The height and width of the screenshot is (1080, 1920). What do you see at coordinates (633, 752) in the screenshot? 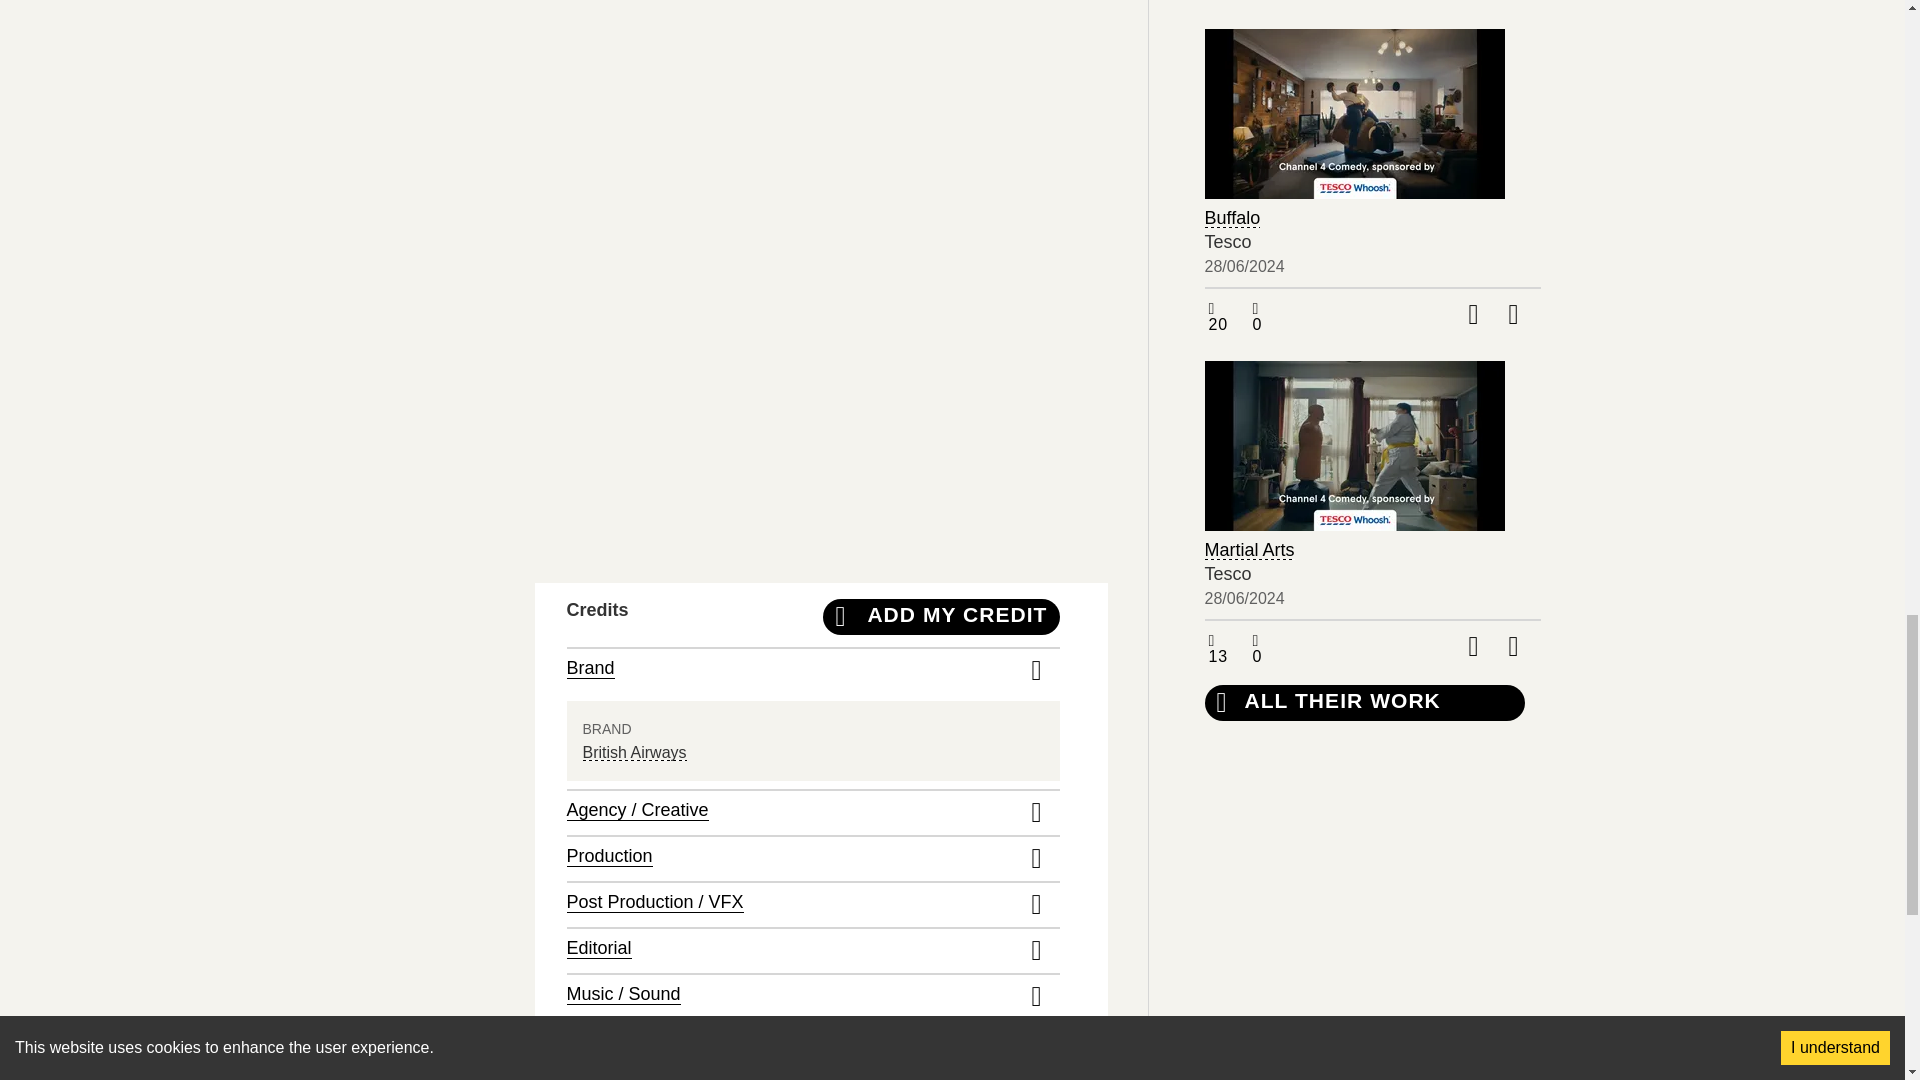
I see `British Airways` at bounding box center [633, 752].